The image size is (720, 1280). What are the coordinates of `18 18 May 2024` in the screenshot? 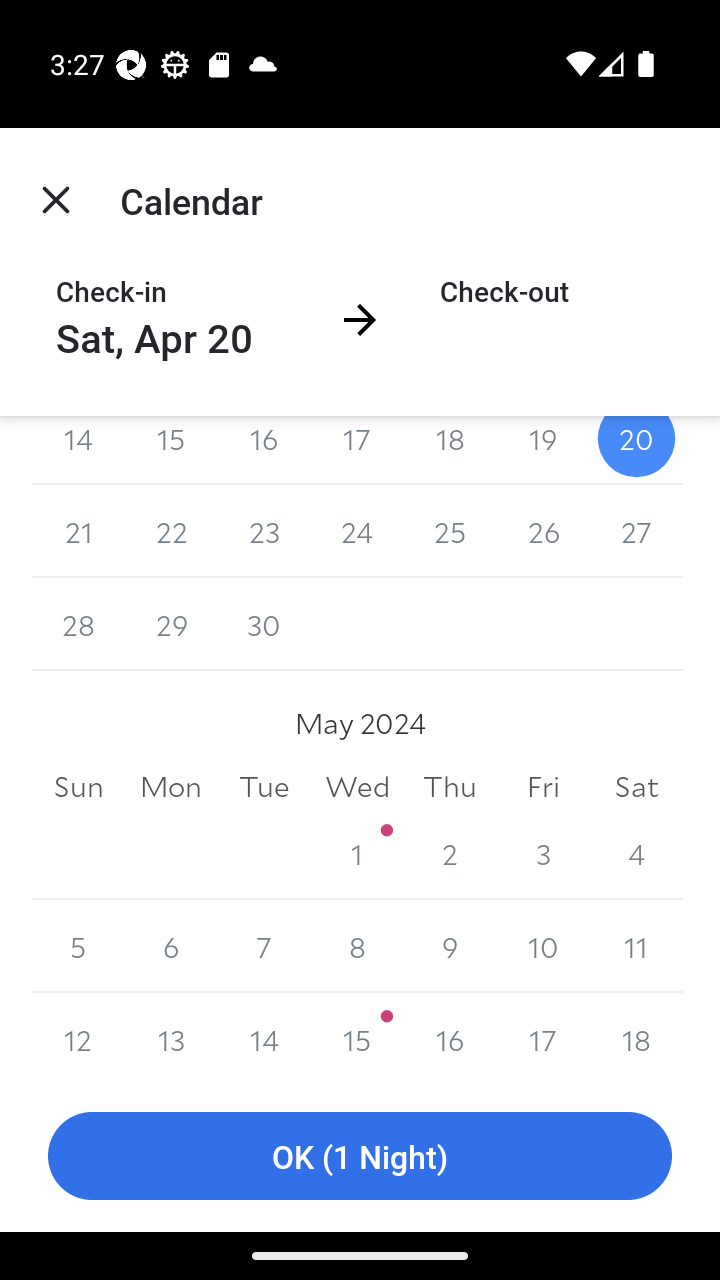 It's located at (636, 1036).